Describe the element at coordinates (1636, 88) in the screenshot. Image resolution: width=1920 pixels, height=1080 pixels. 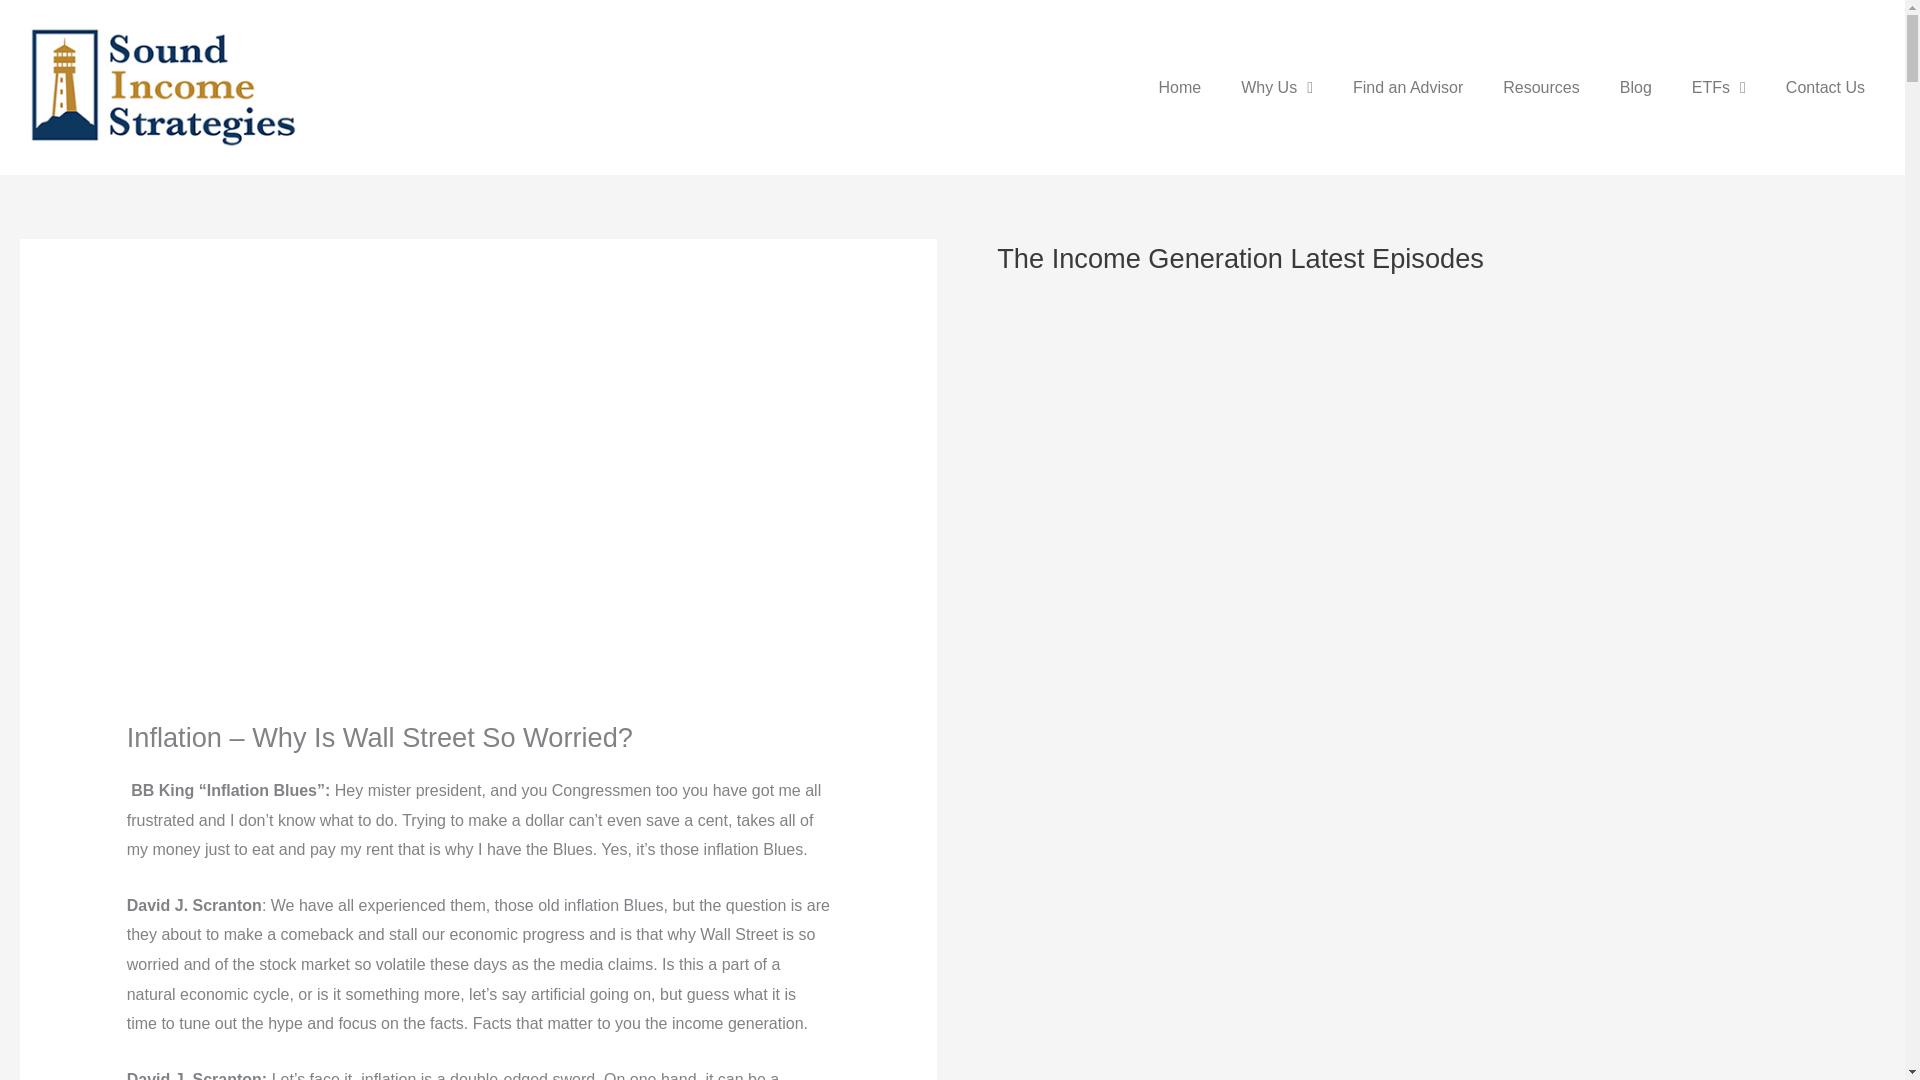
I see `Blog` at that location.